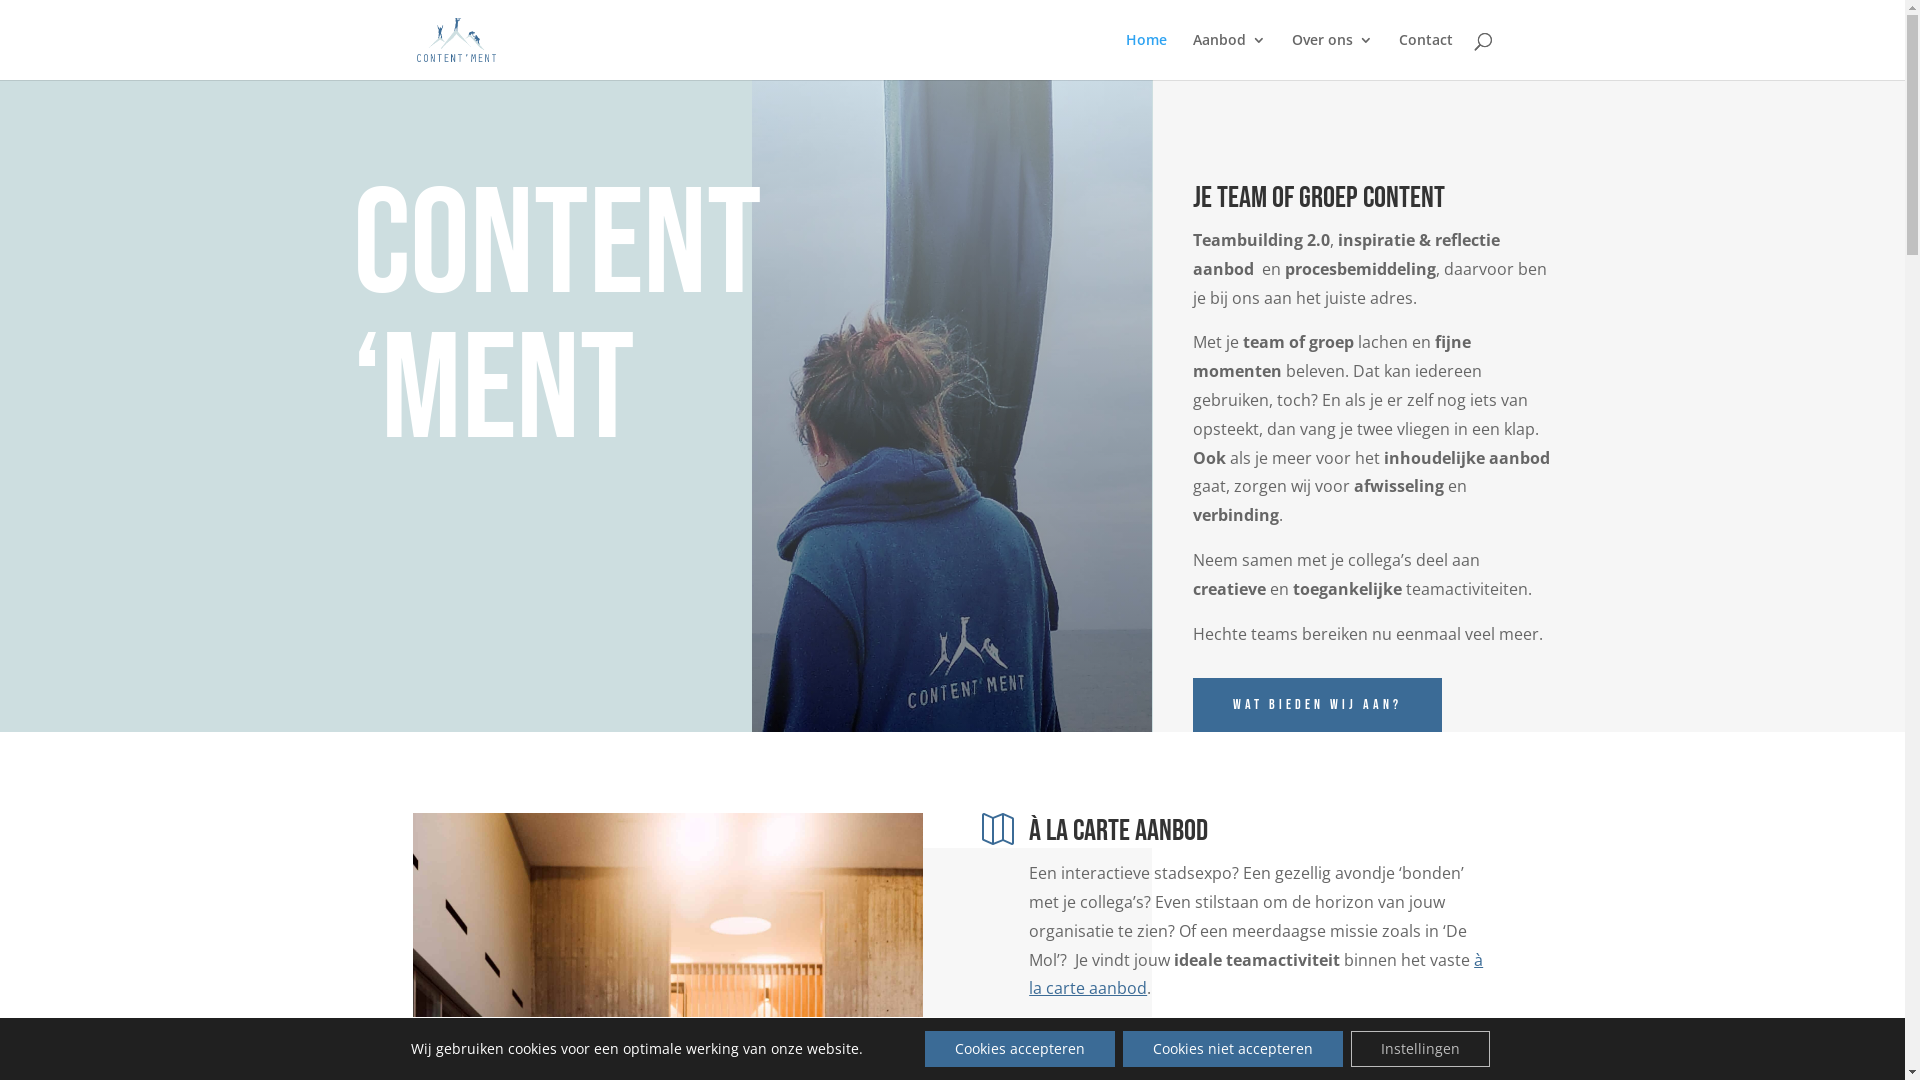 The width and height of the screenshot is (1920, 1080). Describe the element at coordinates (1332, 56) in the screenshot. I see `Over ons` at that location.